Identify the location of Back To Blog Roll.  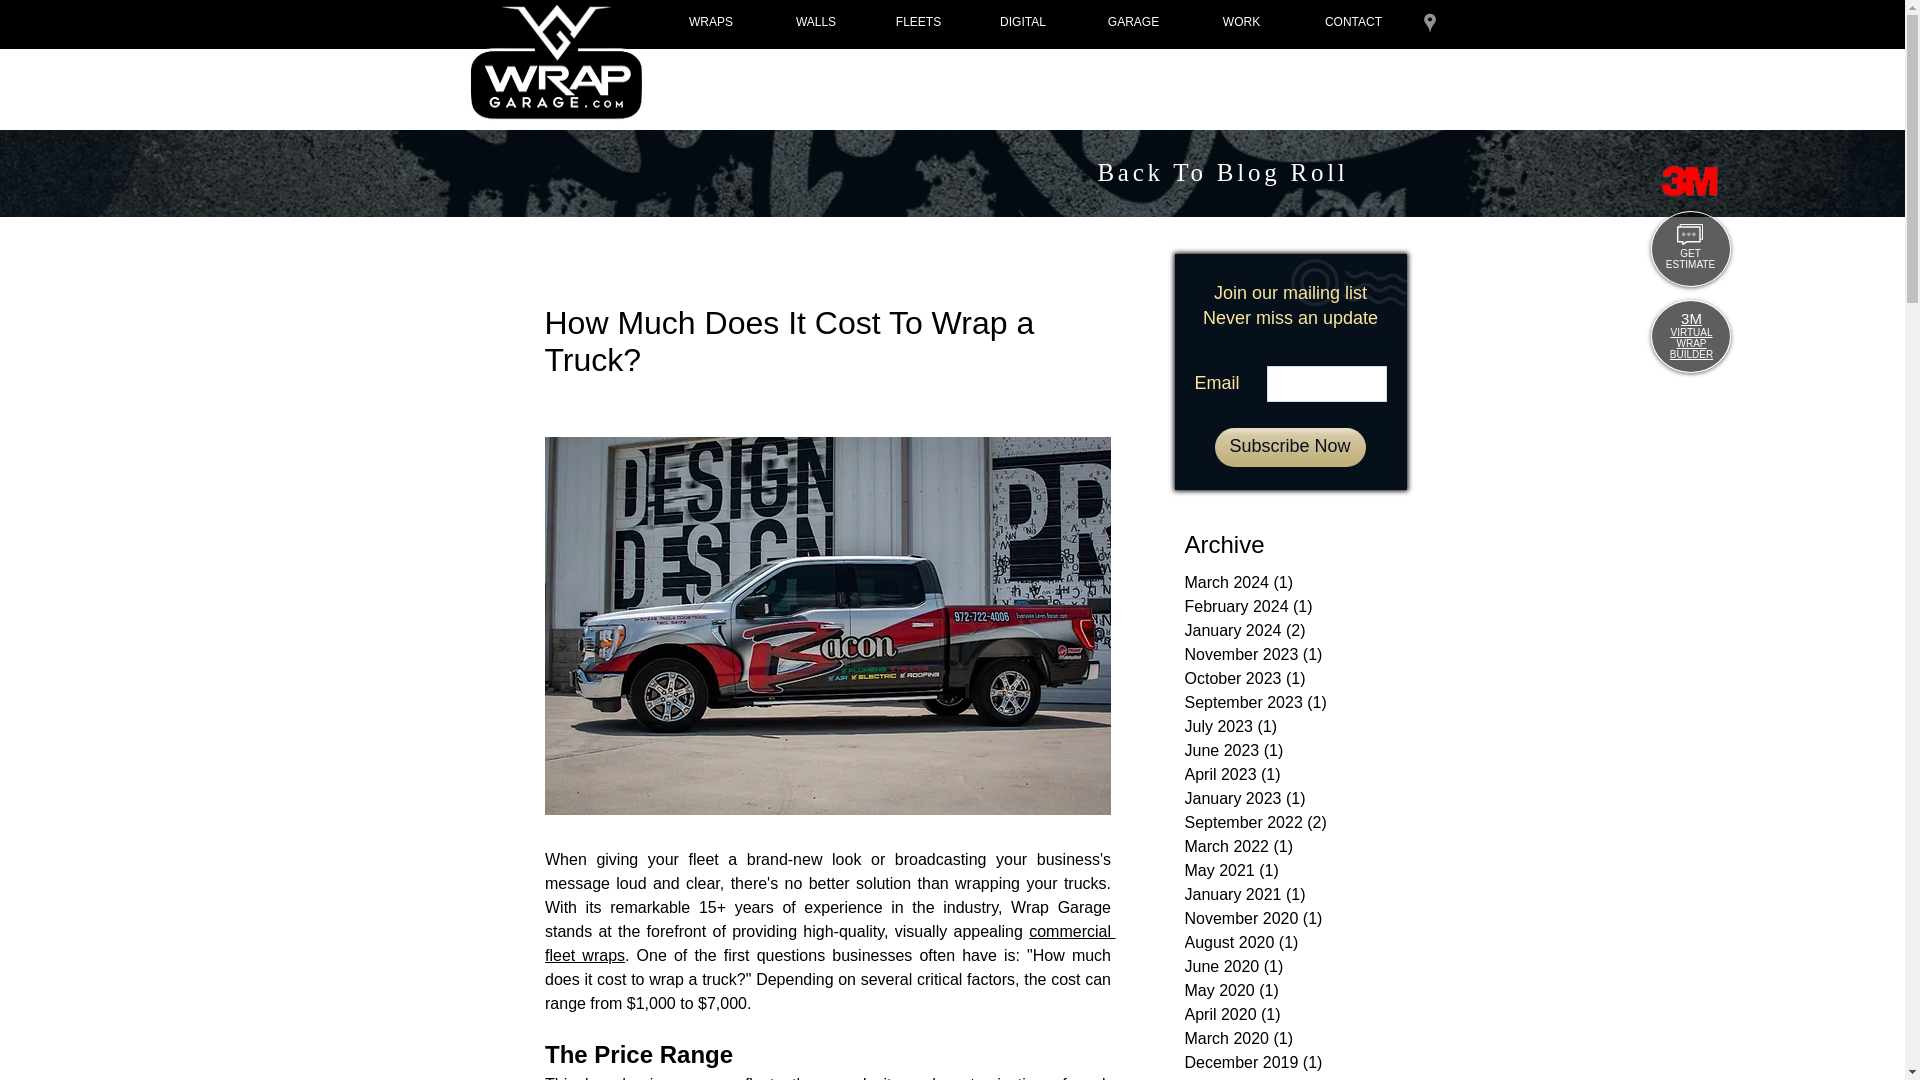
(1222, 172).